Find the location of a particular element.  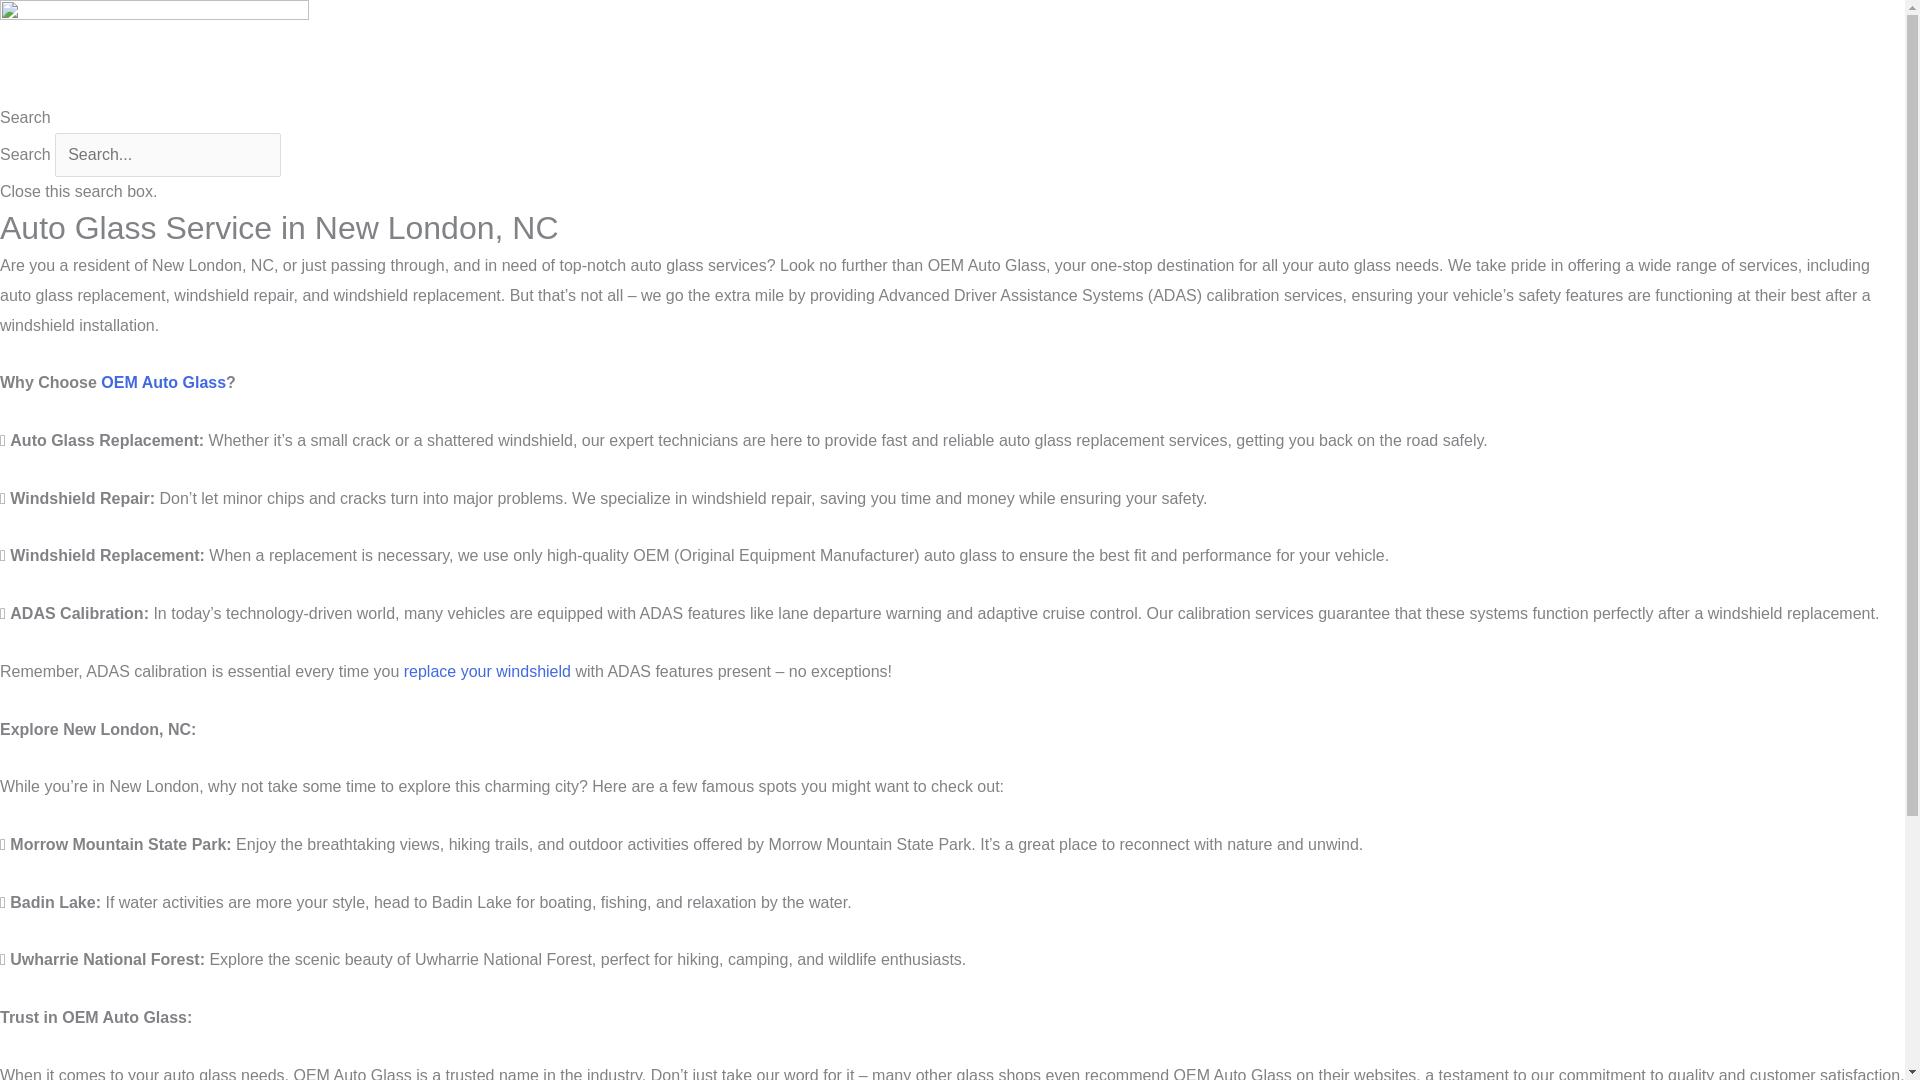

Auto Glass Service in New London, NC is located at coordinates (154, 51).